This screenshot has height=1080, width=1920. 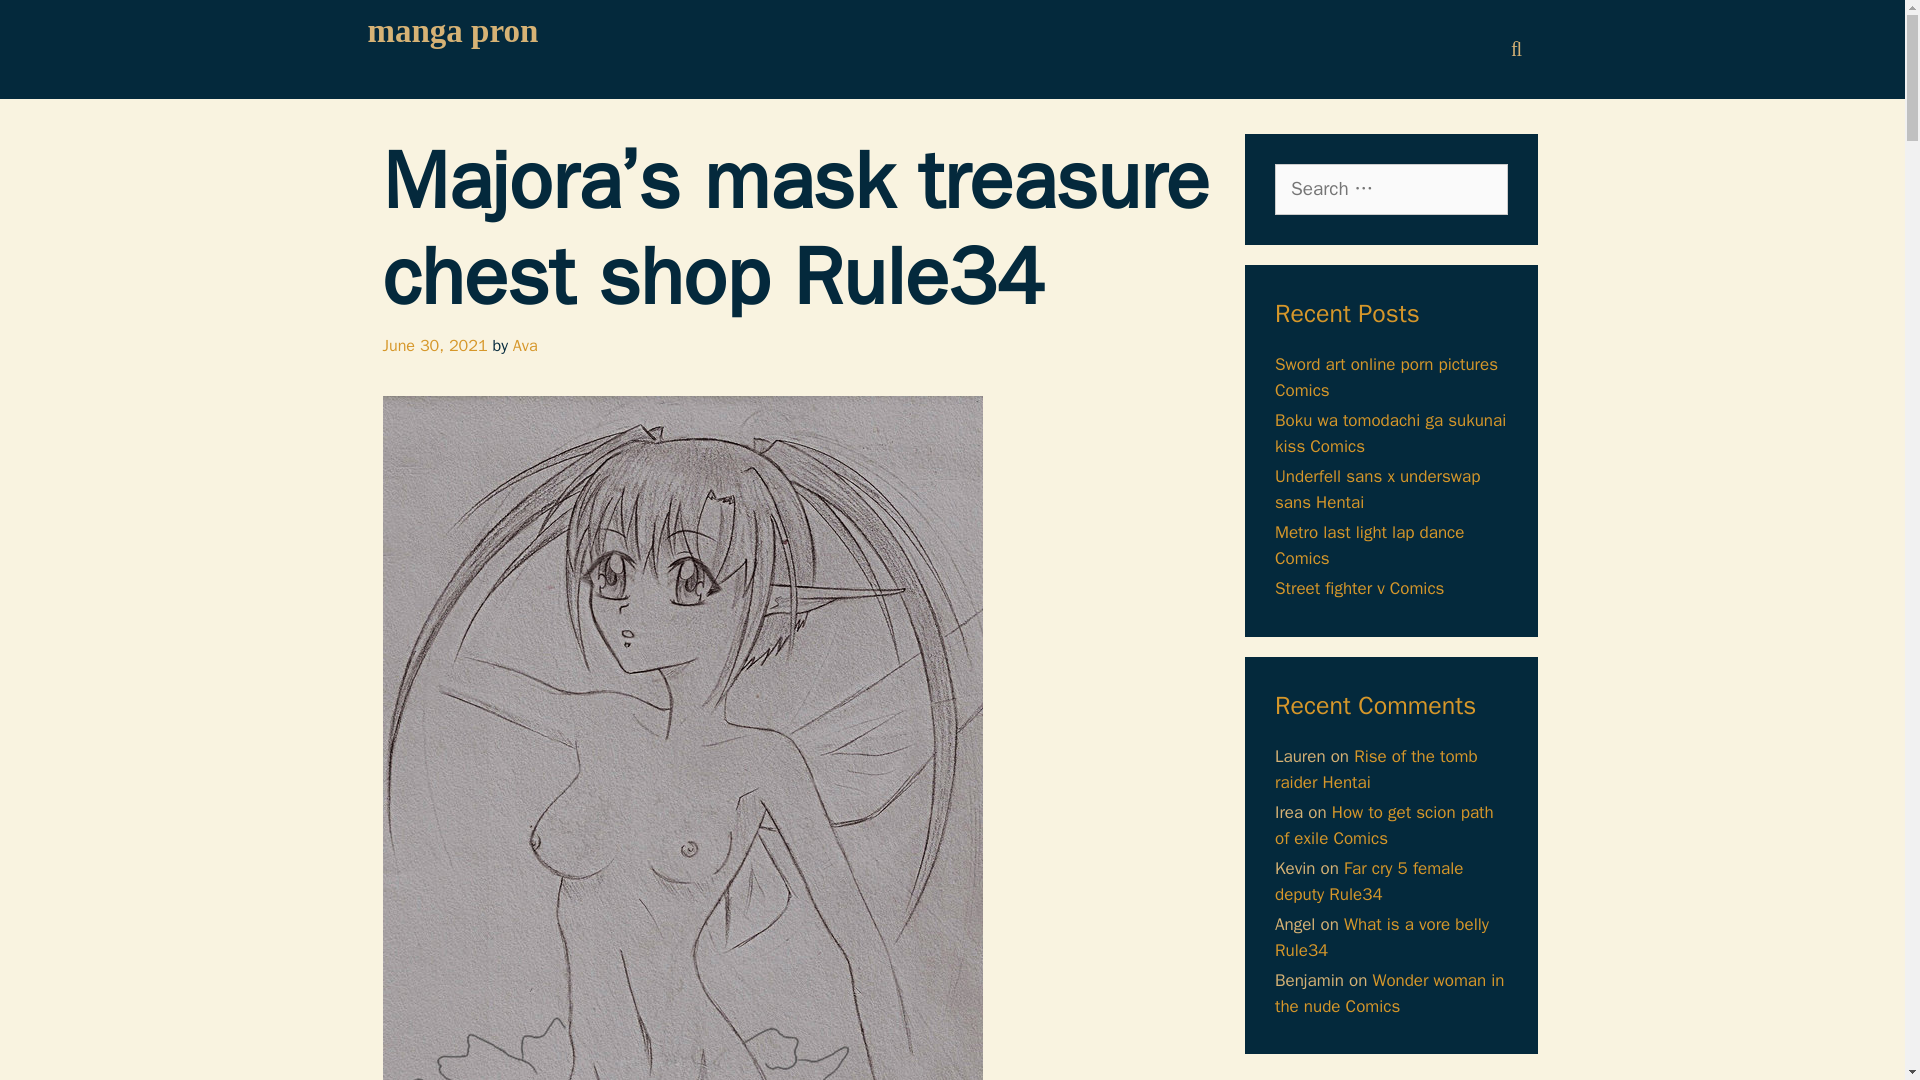 I want to click on Search, so click(x=47, y=25).